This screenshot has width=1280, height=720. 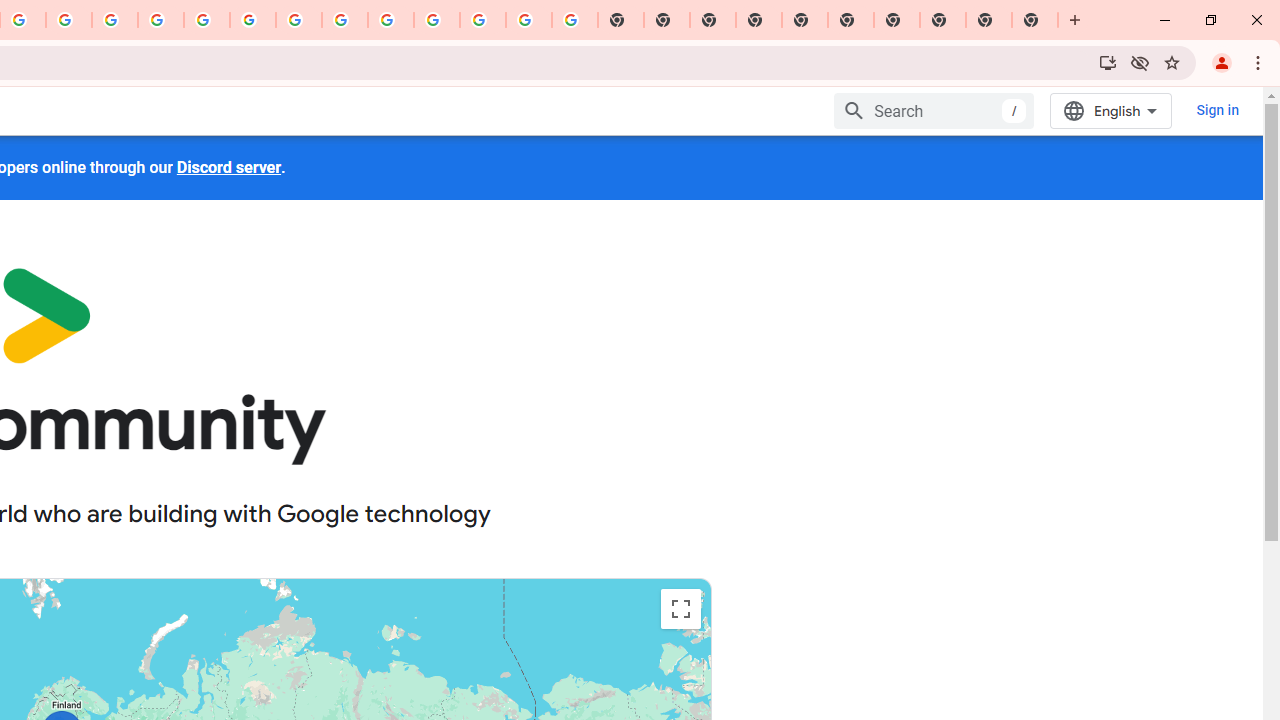 What do you see at coordinates (115, 20) in the screenshot?
I see `Privacy Help Center - Policies Help` at bounding box center [115, 20].